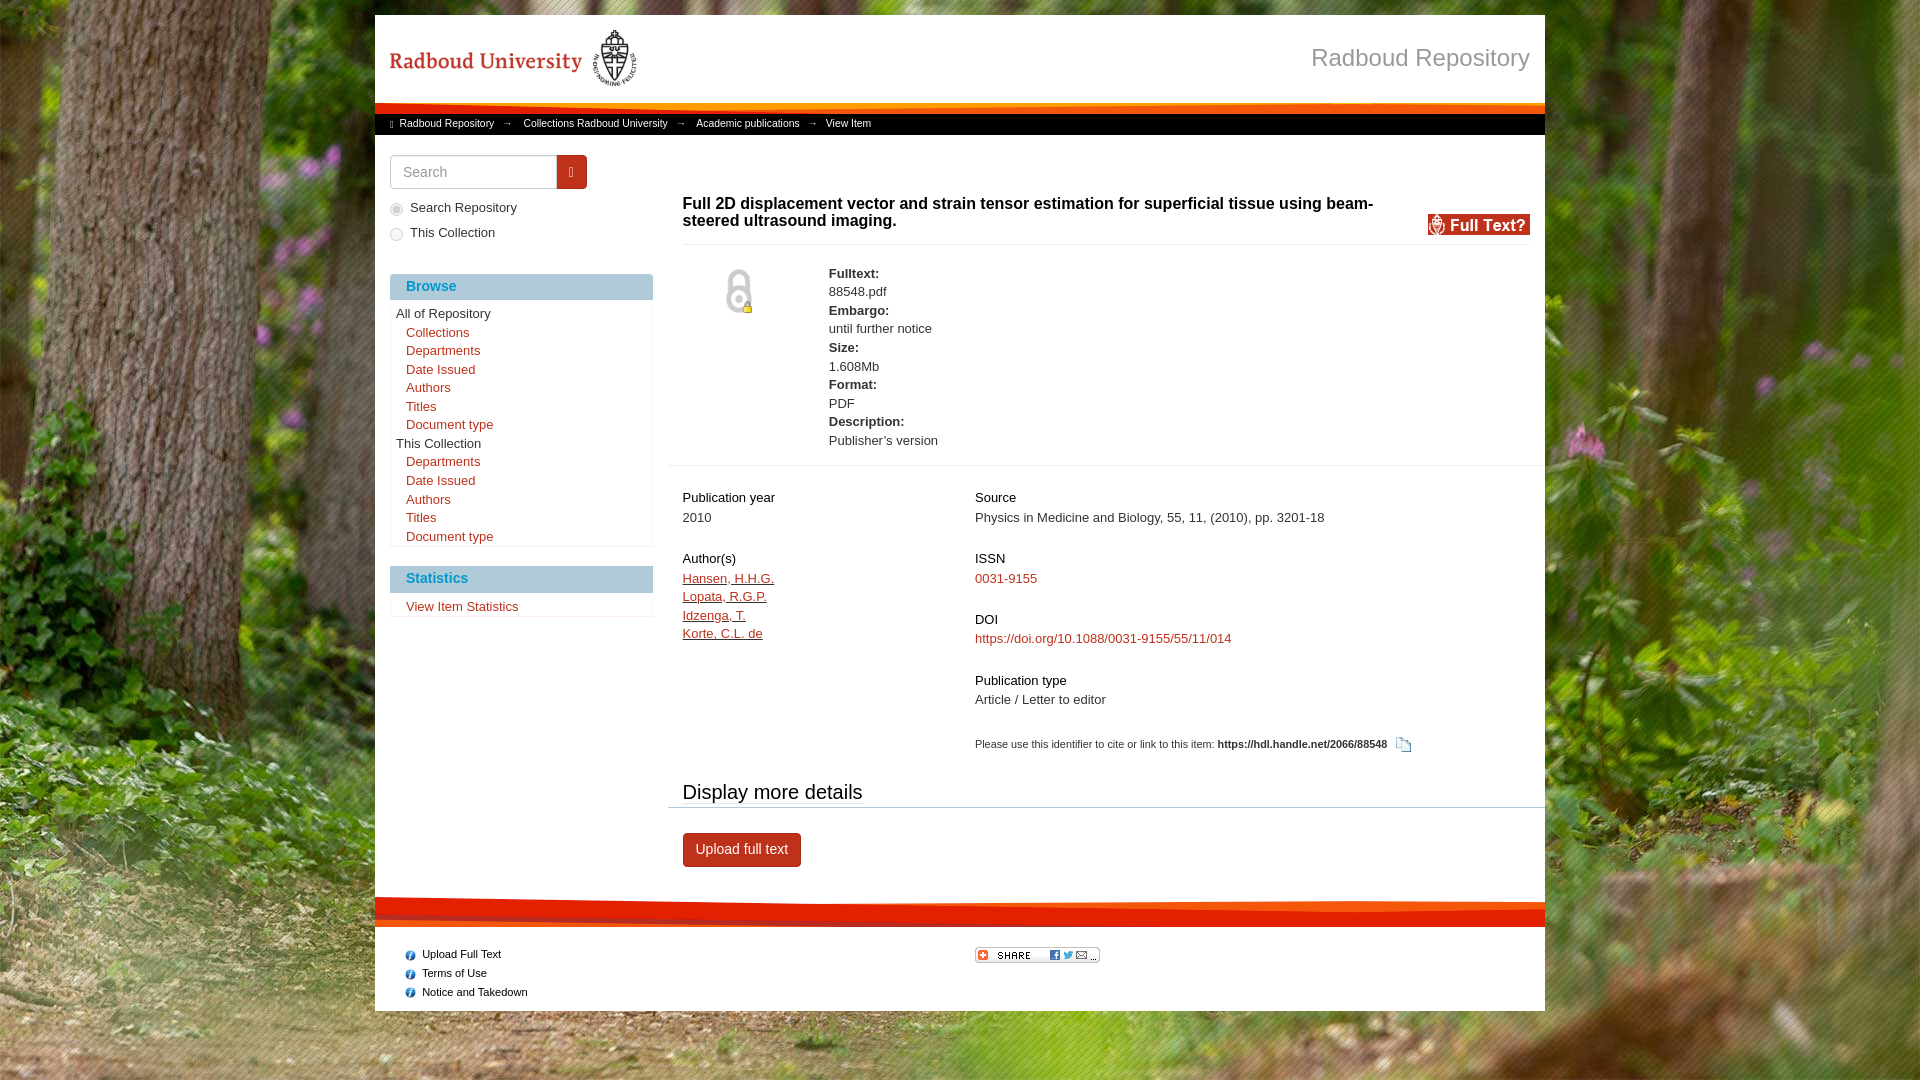  What do you see at coordinates (1034, 292) in the screenshot?
I see `88548.pdf` at bounding box center [1034, 292].